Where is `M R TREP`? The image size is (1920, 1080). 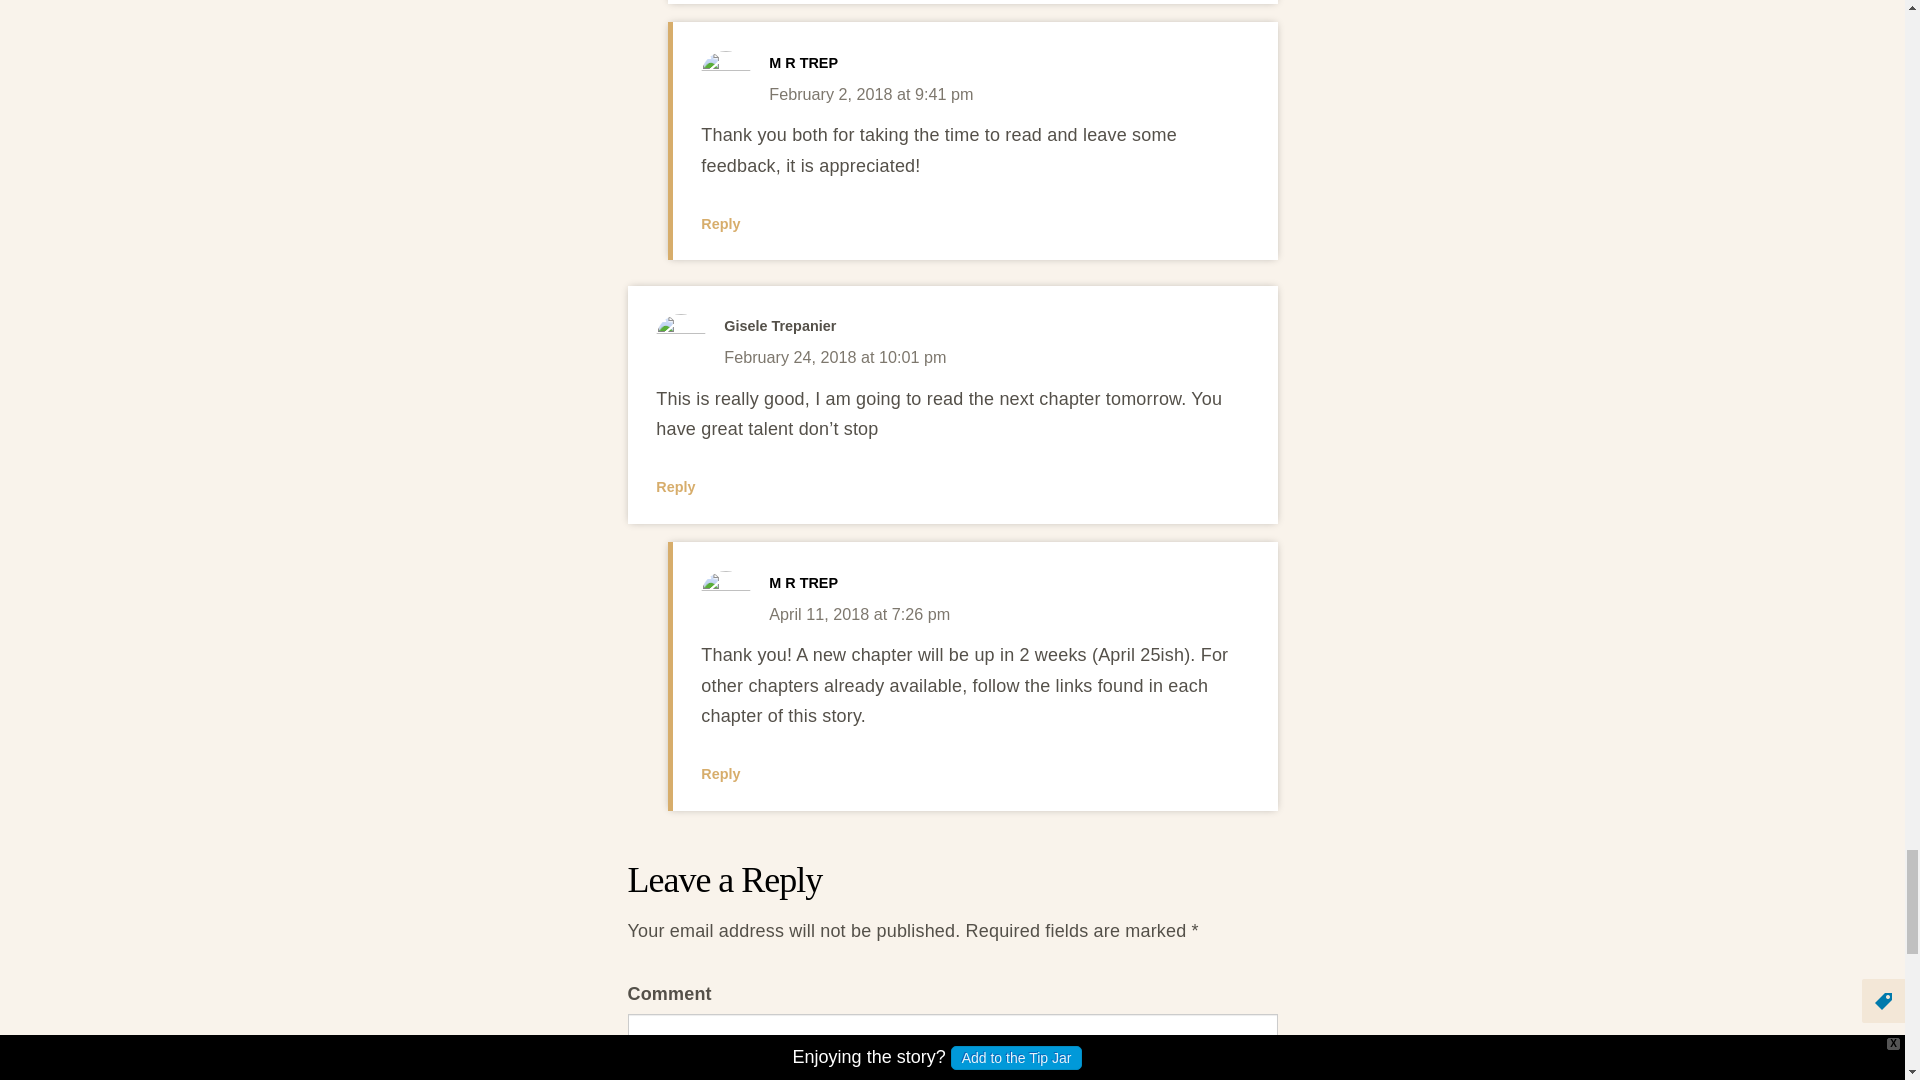 M R TREP is located at coordinates (803, 63).